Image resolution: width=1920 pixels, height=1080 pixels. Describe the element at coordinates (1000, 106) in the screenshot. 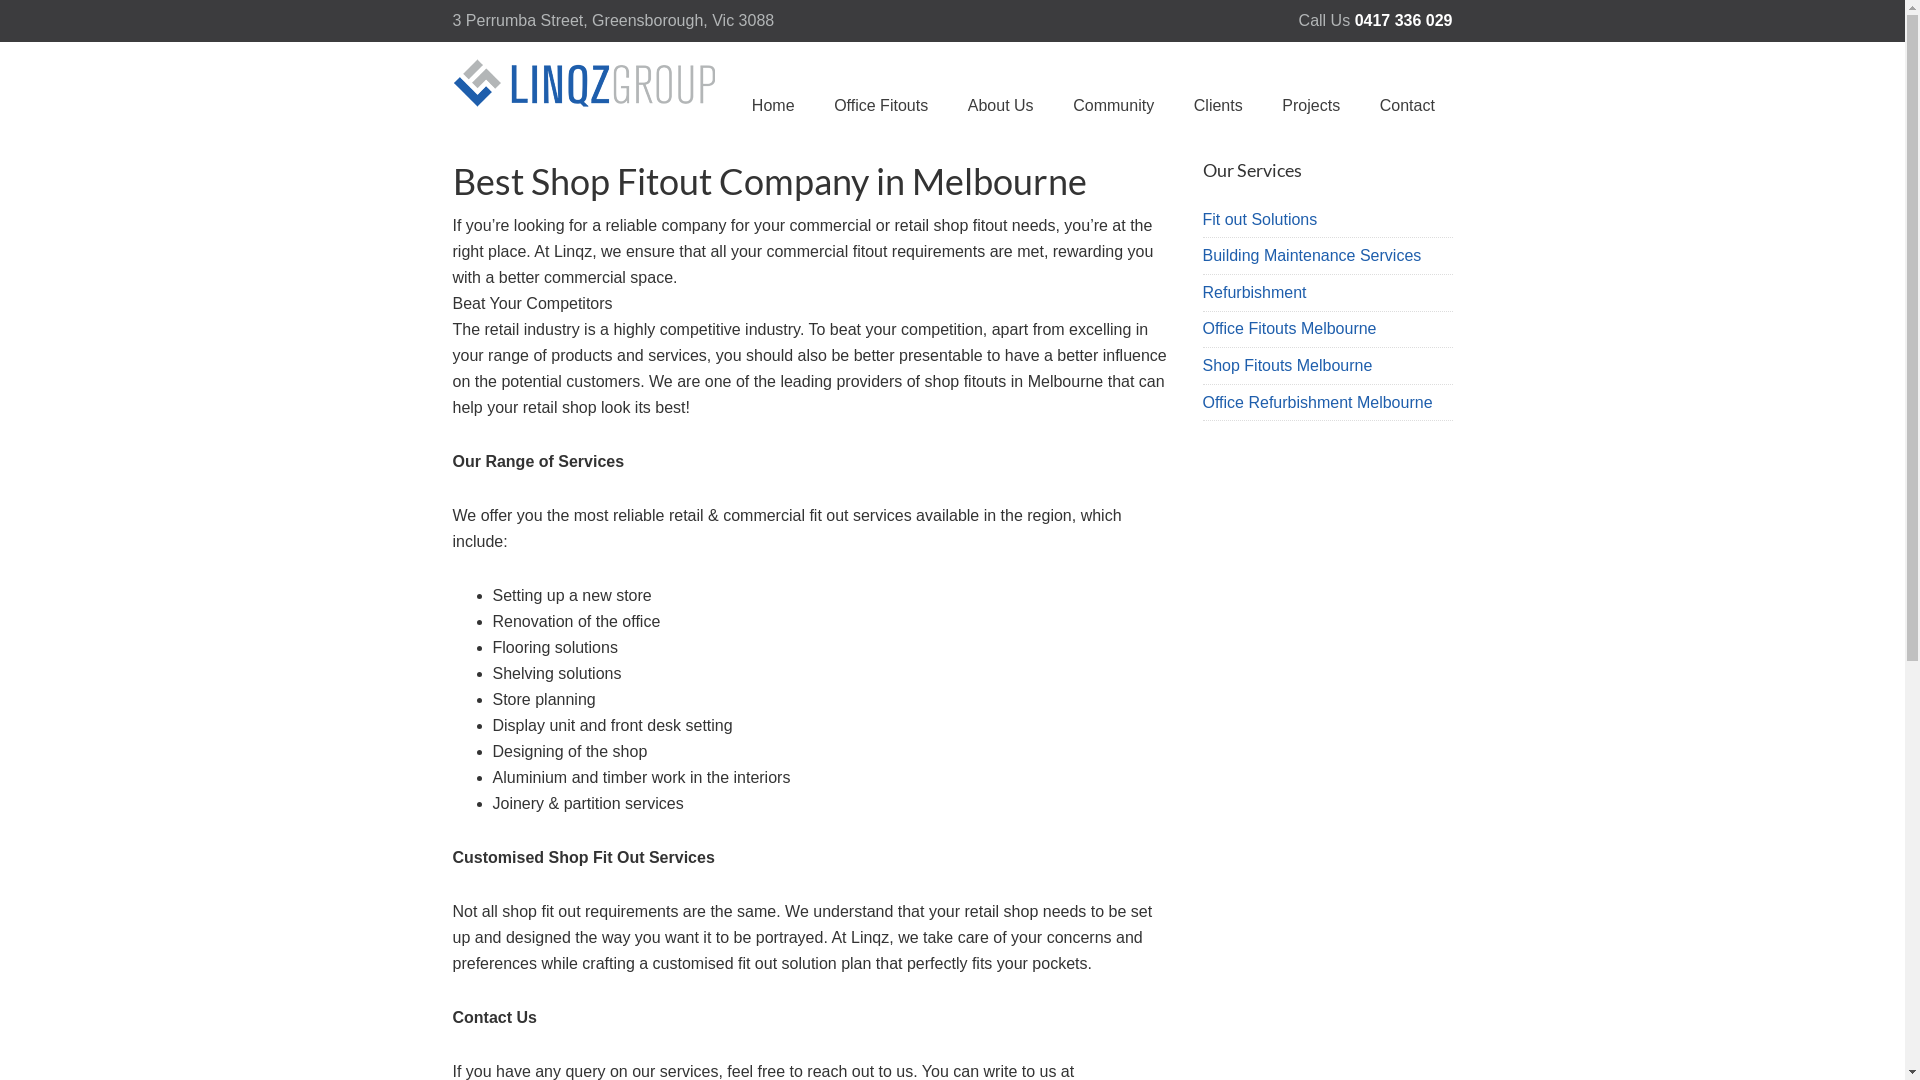

I see `About Us` at that location.